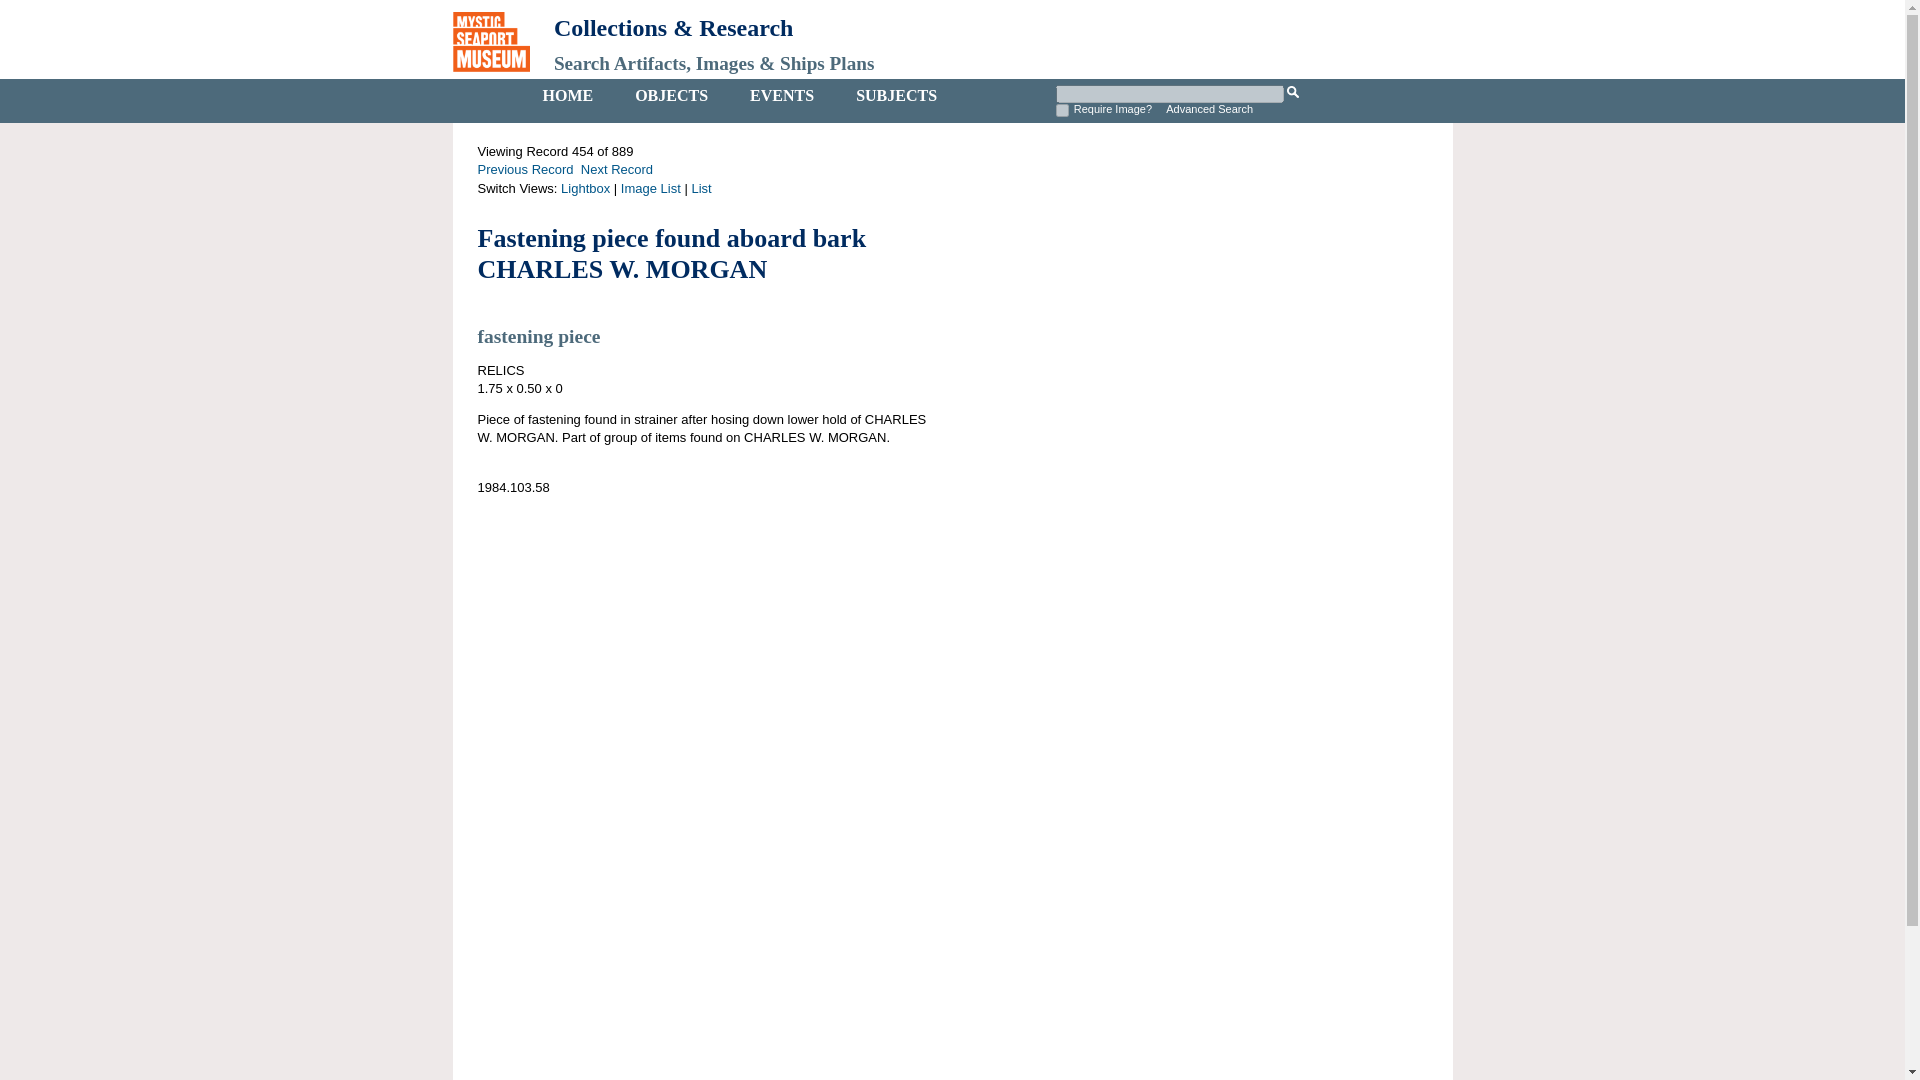  What do you see at coordinates (896, 96) in the screenshot?
I see `SUBJECTS` at bounding box center [896, 96].